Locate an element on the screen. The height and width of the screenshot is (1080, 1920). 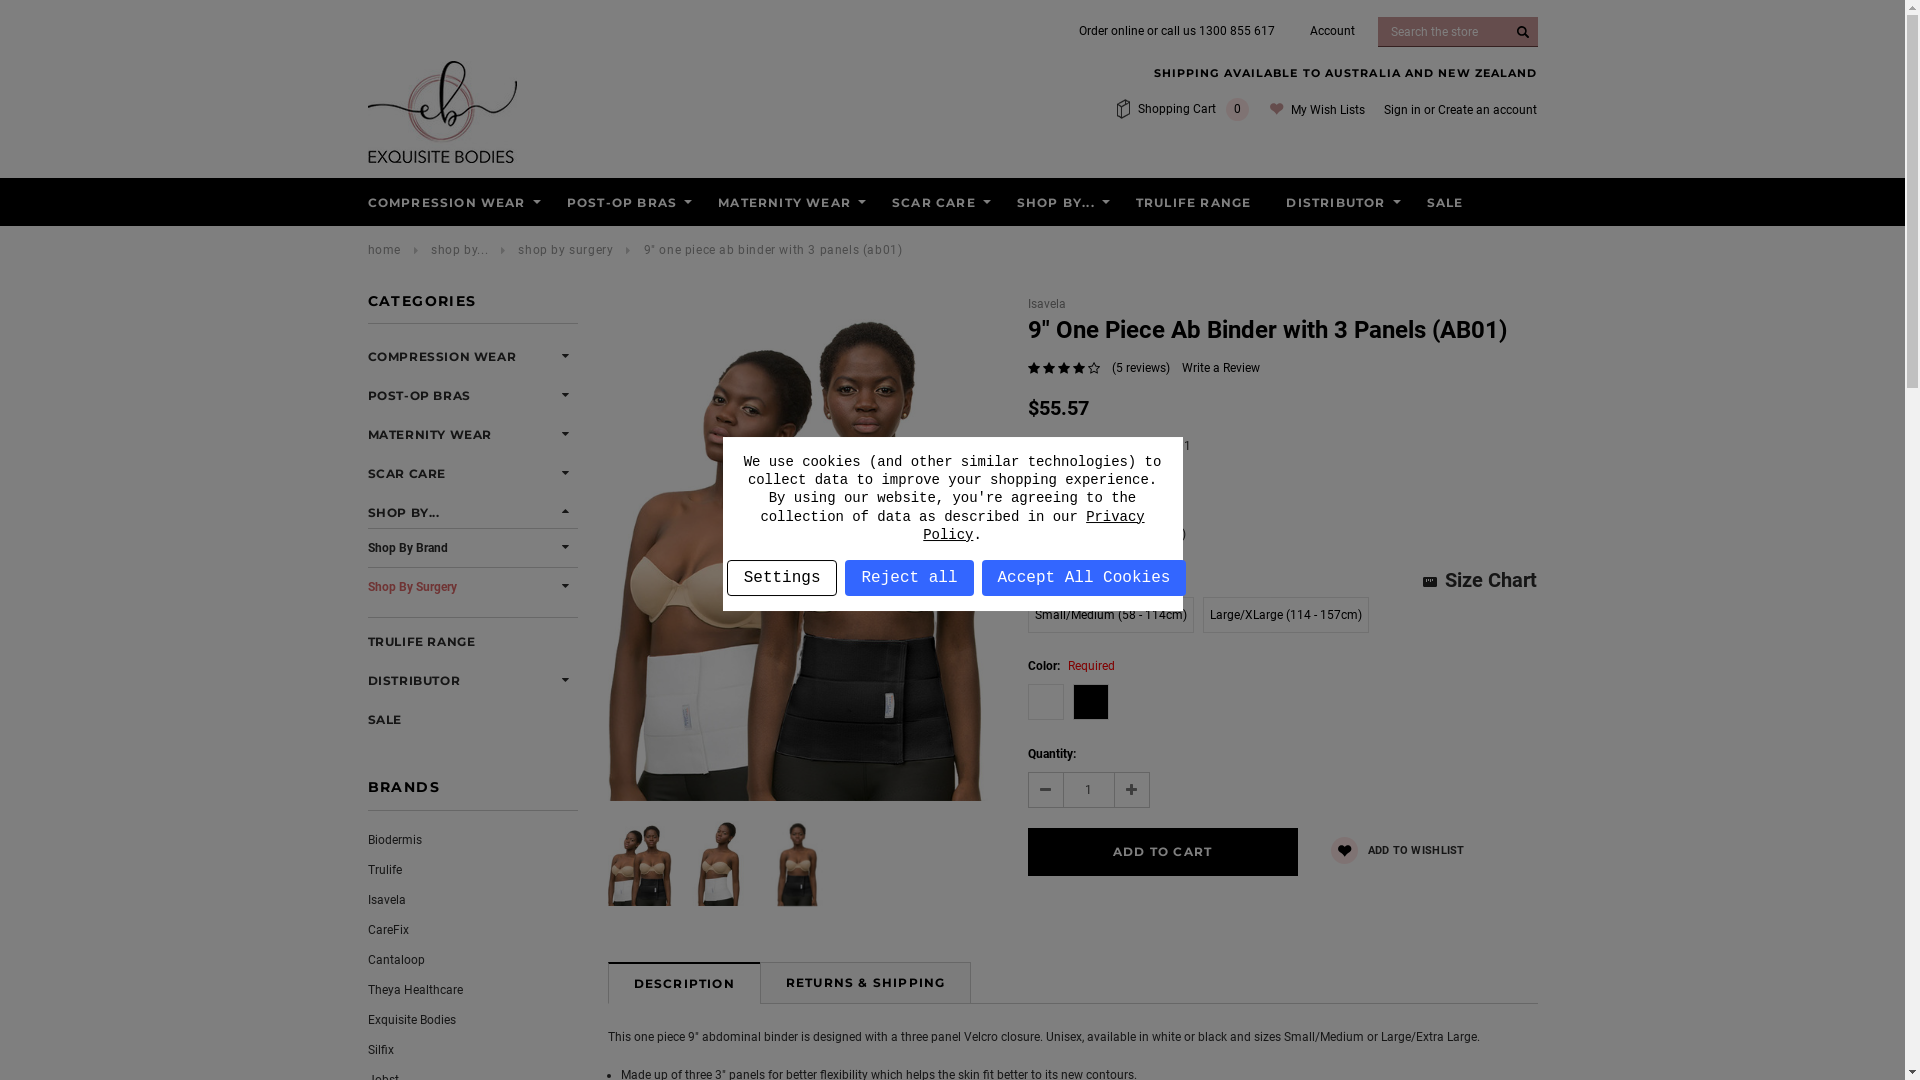
COMPRESSION WEAR is located at coordinates (447, 204).